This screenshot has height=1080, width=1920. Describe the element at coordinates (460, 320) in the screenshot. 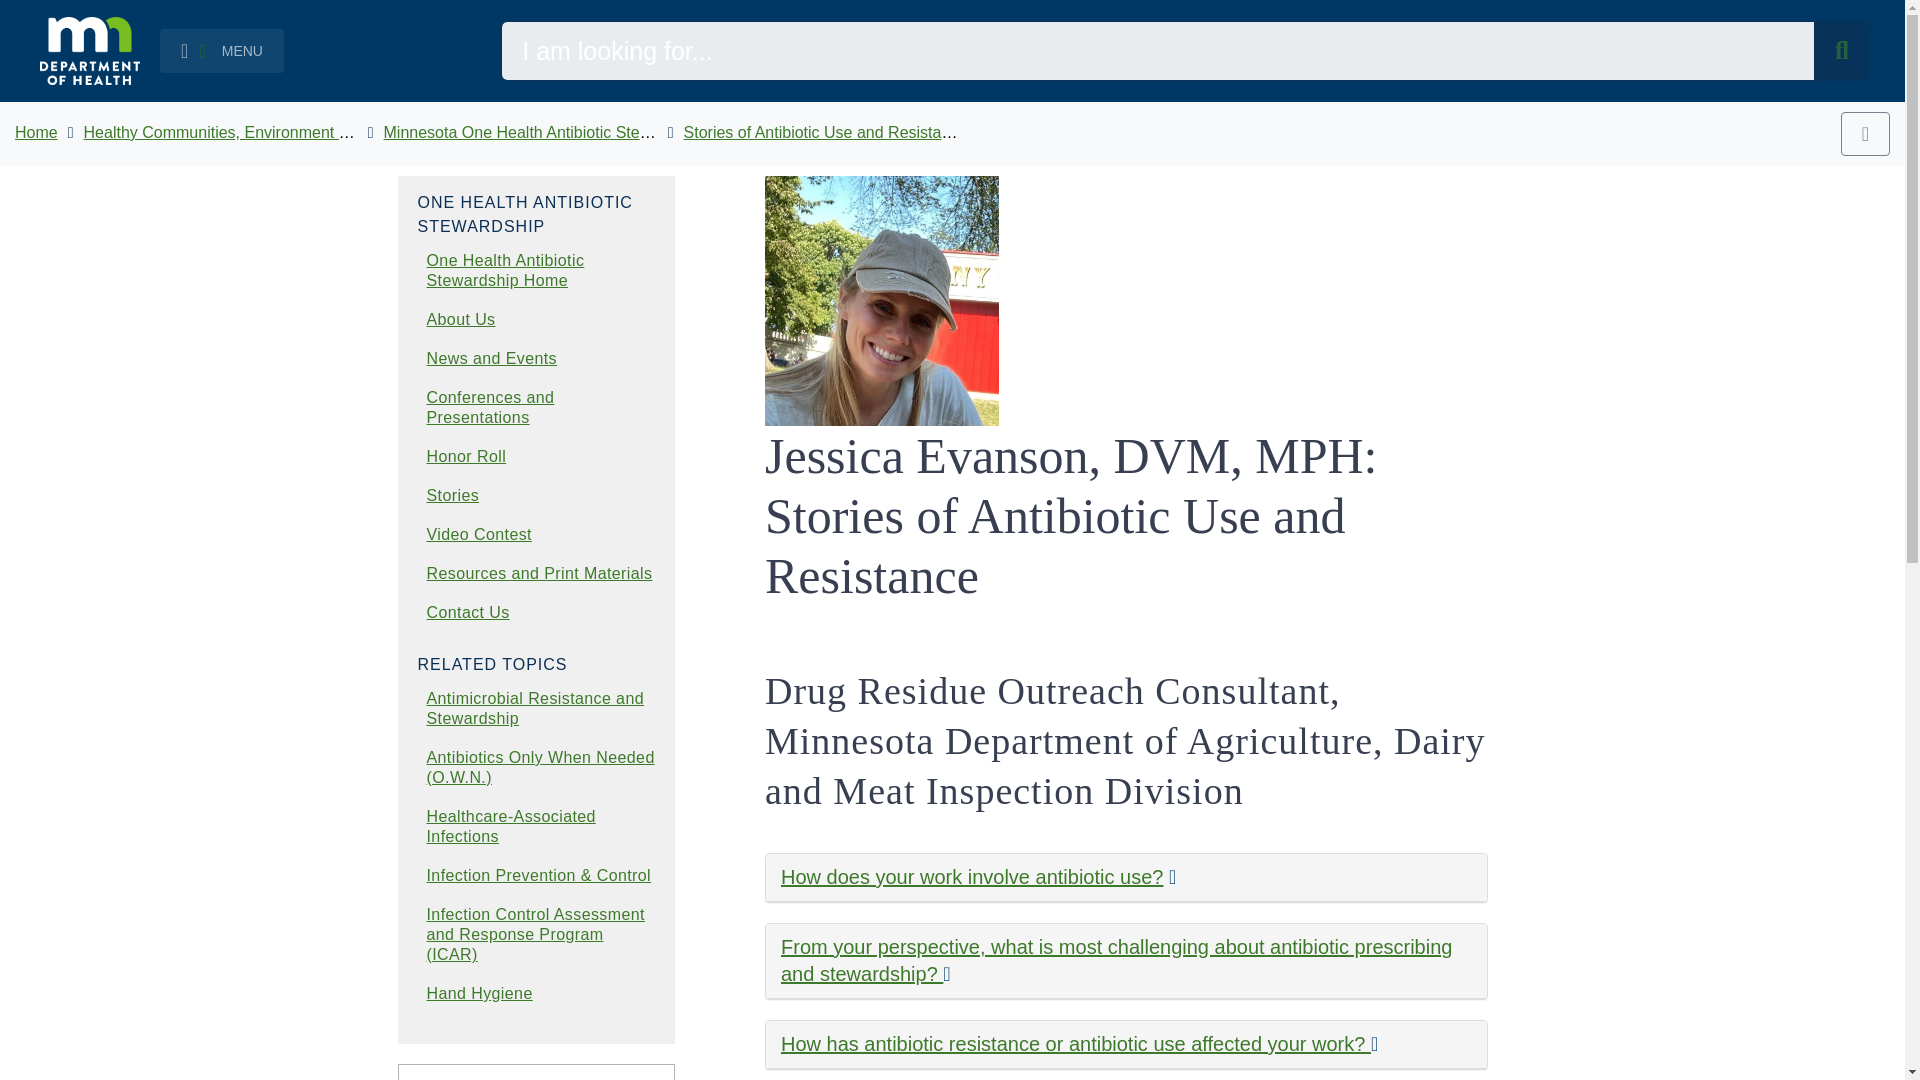

I see `About Us` at that location.